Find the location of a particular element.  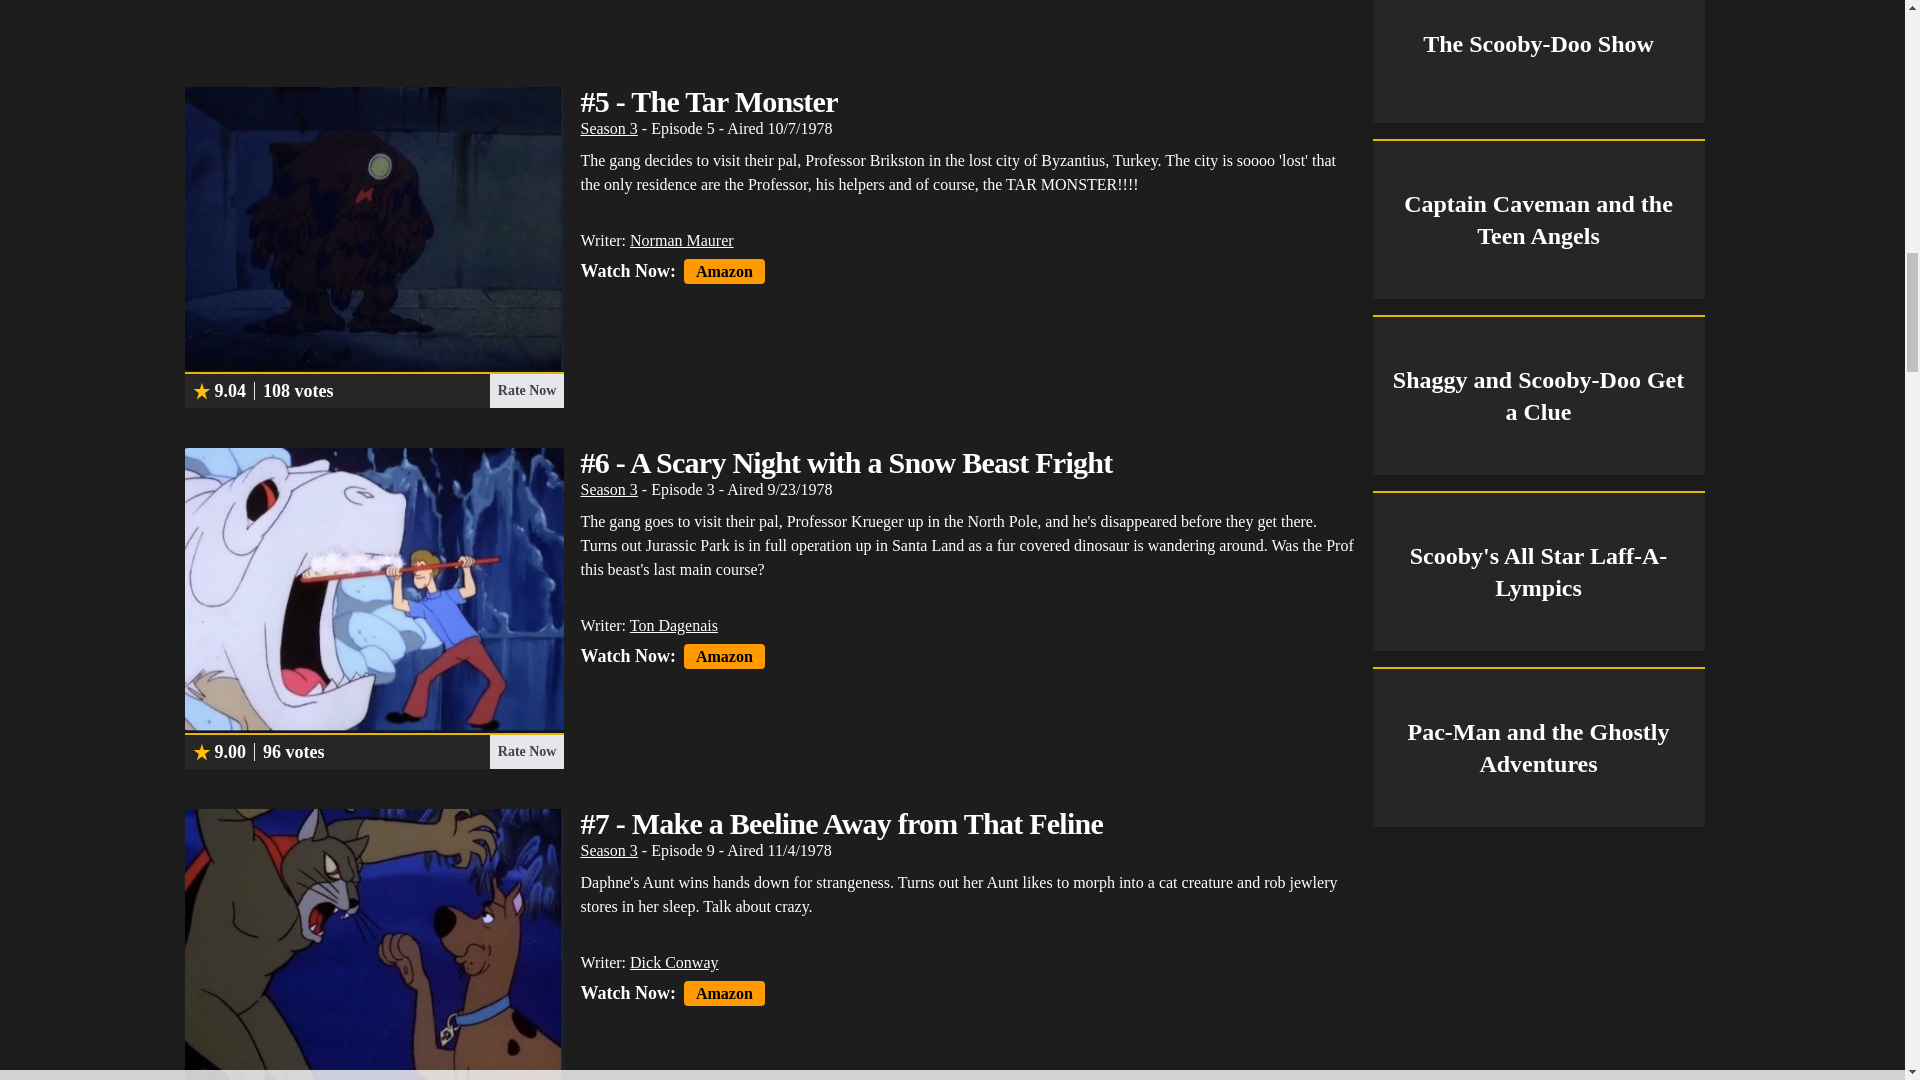

Amazon is located at coordinates (724, 656).